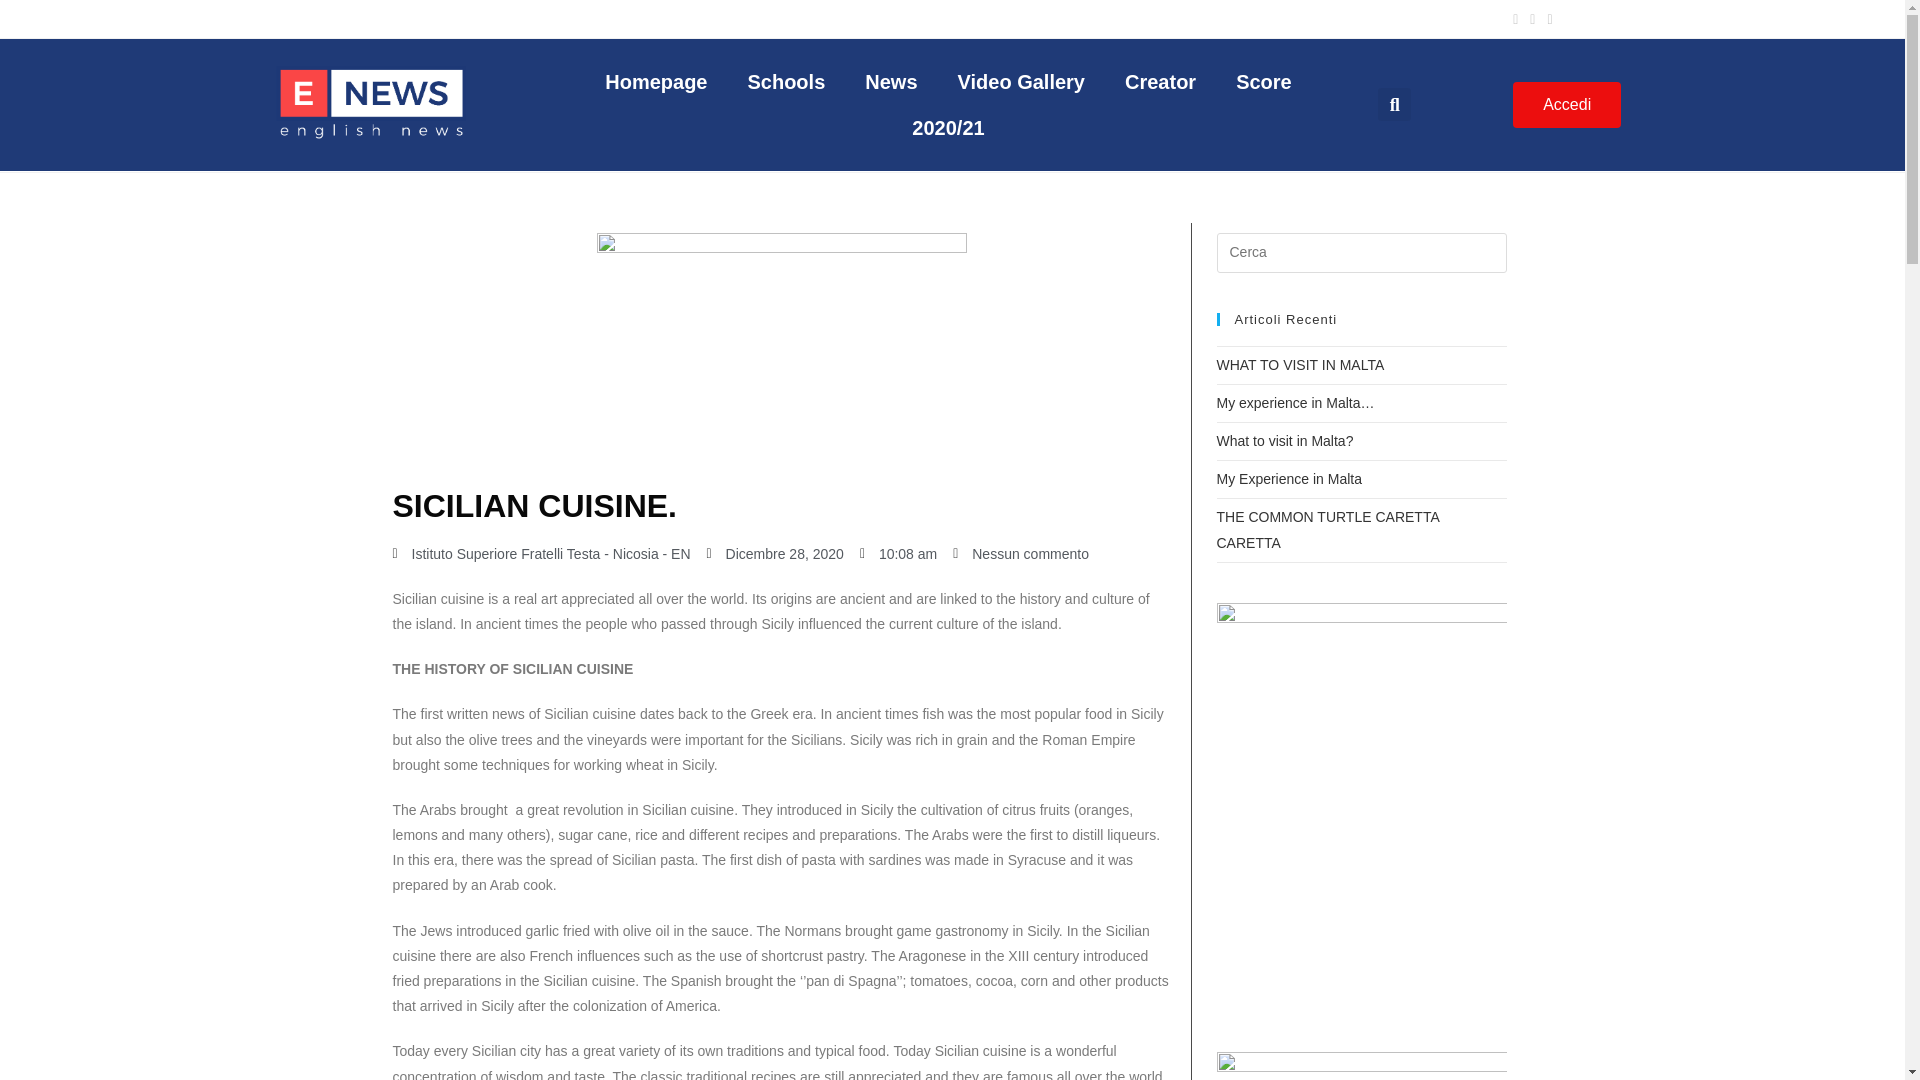  I want to click on WHAT TO VISIT IN MALTA, so click(1300, 364).